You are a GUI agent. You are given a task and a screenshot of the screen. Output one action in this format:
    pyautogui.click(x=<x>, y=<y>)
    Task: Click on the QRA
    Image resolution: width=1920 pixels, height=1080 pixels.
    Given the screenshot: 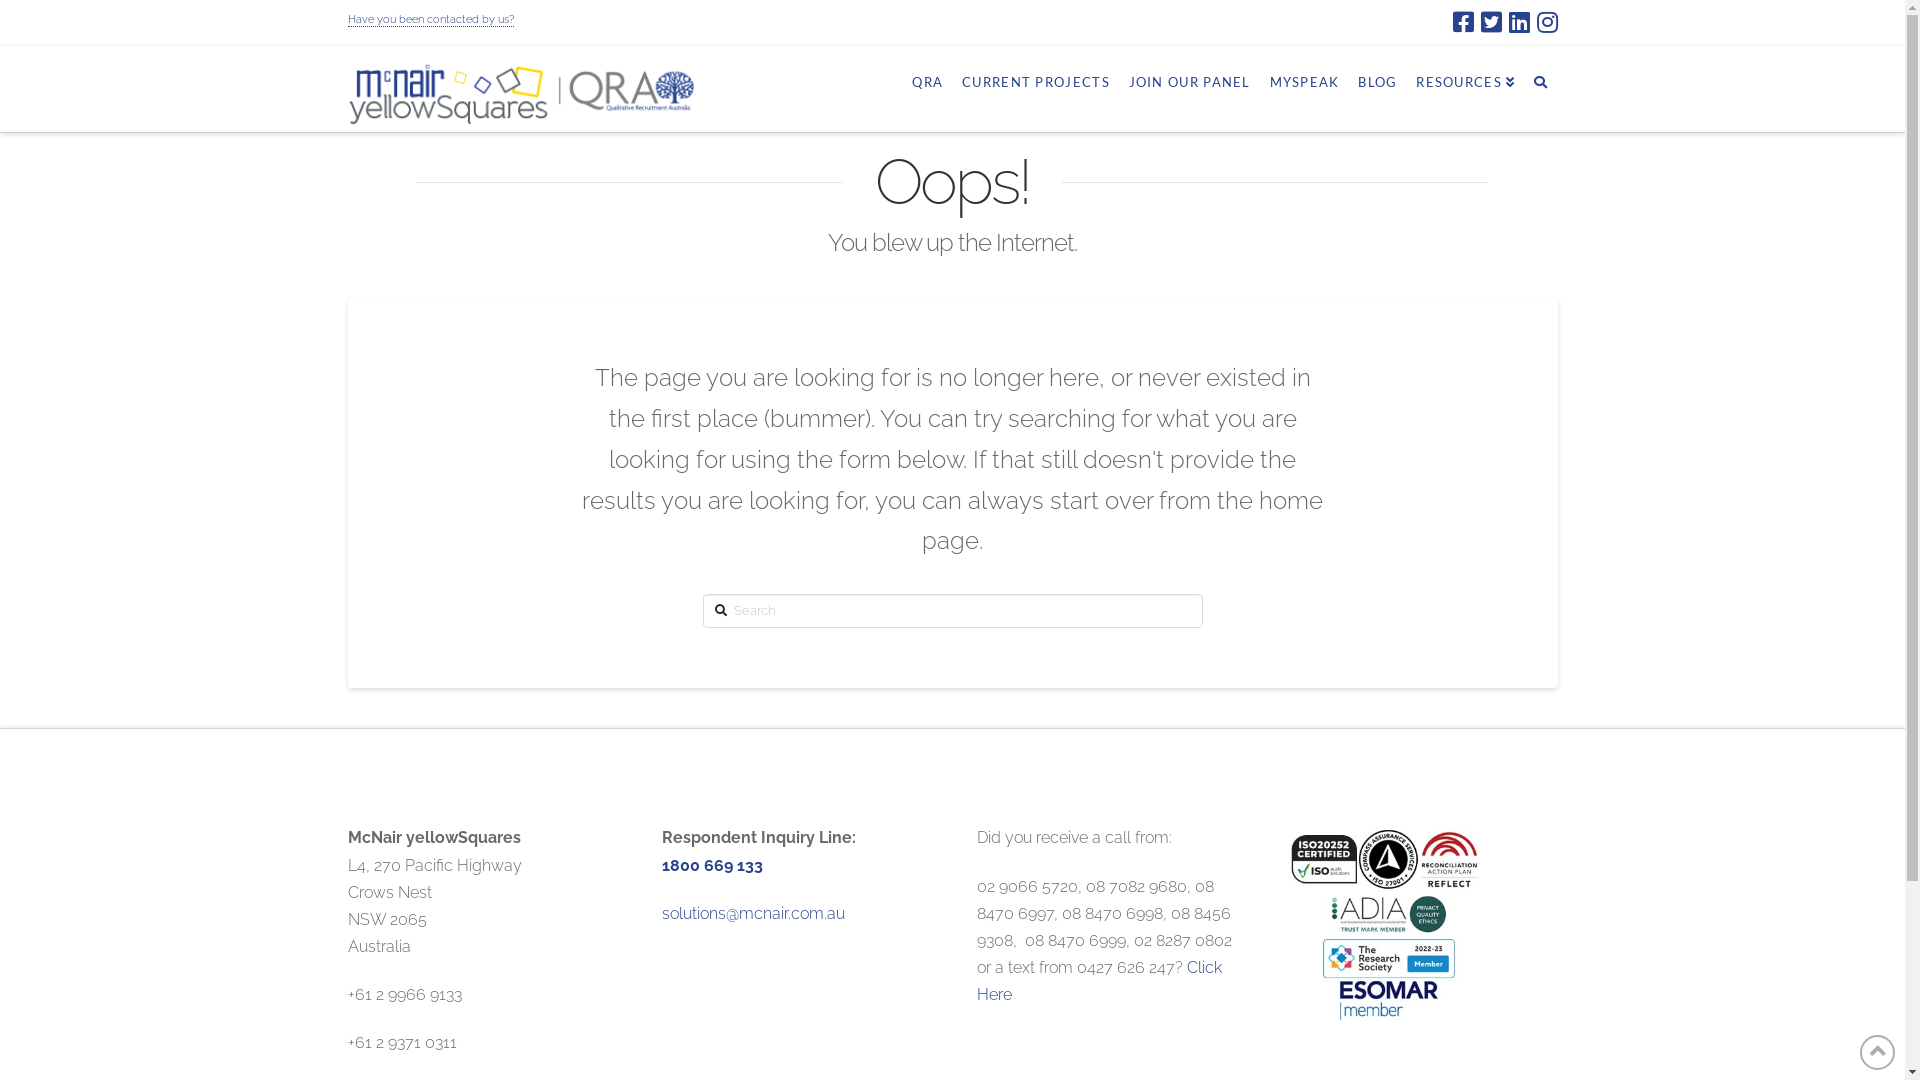 What is the action you would take?
    pyautogui.click(x=927, y=81)
    